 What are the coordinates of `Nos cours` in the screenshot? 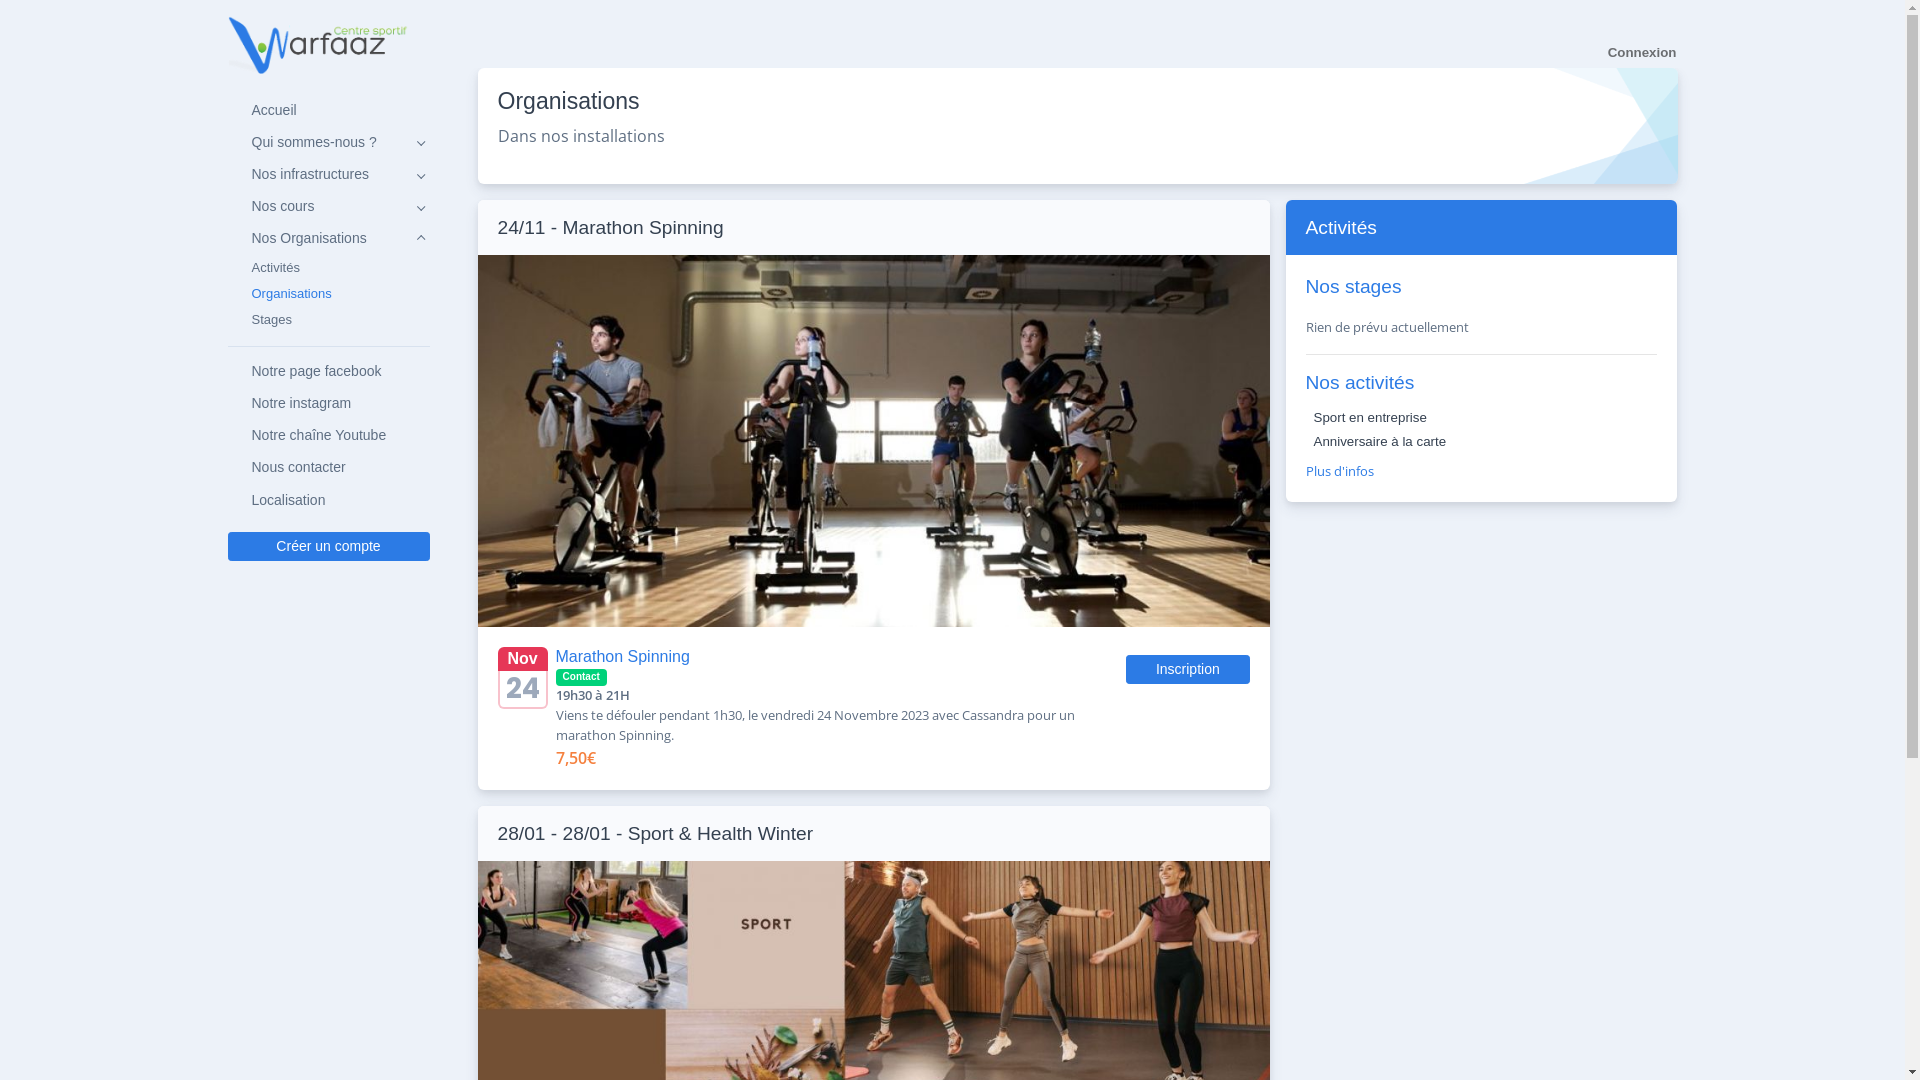 It's located at (329, 207).